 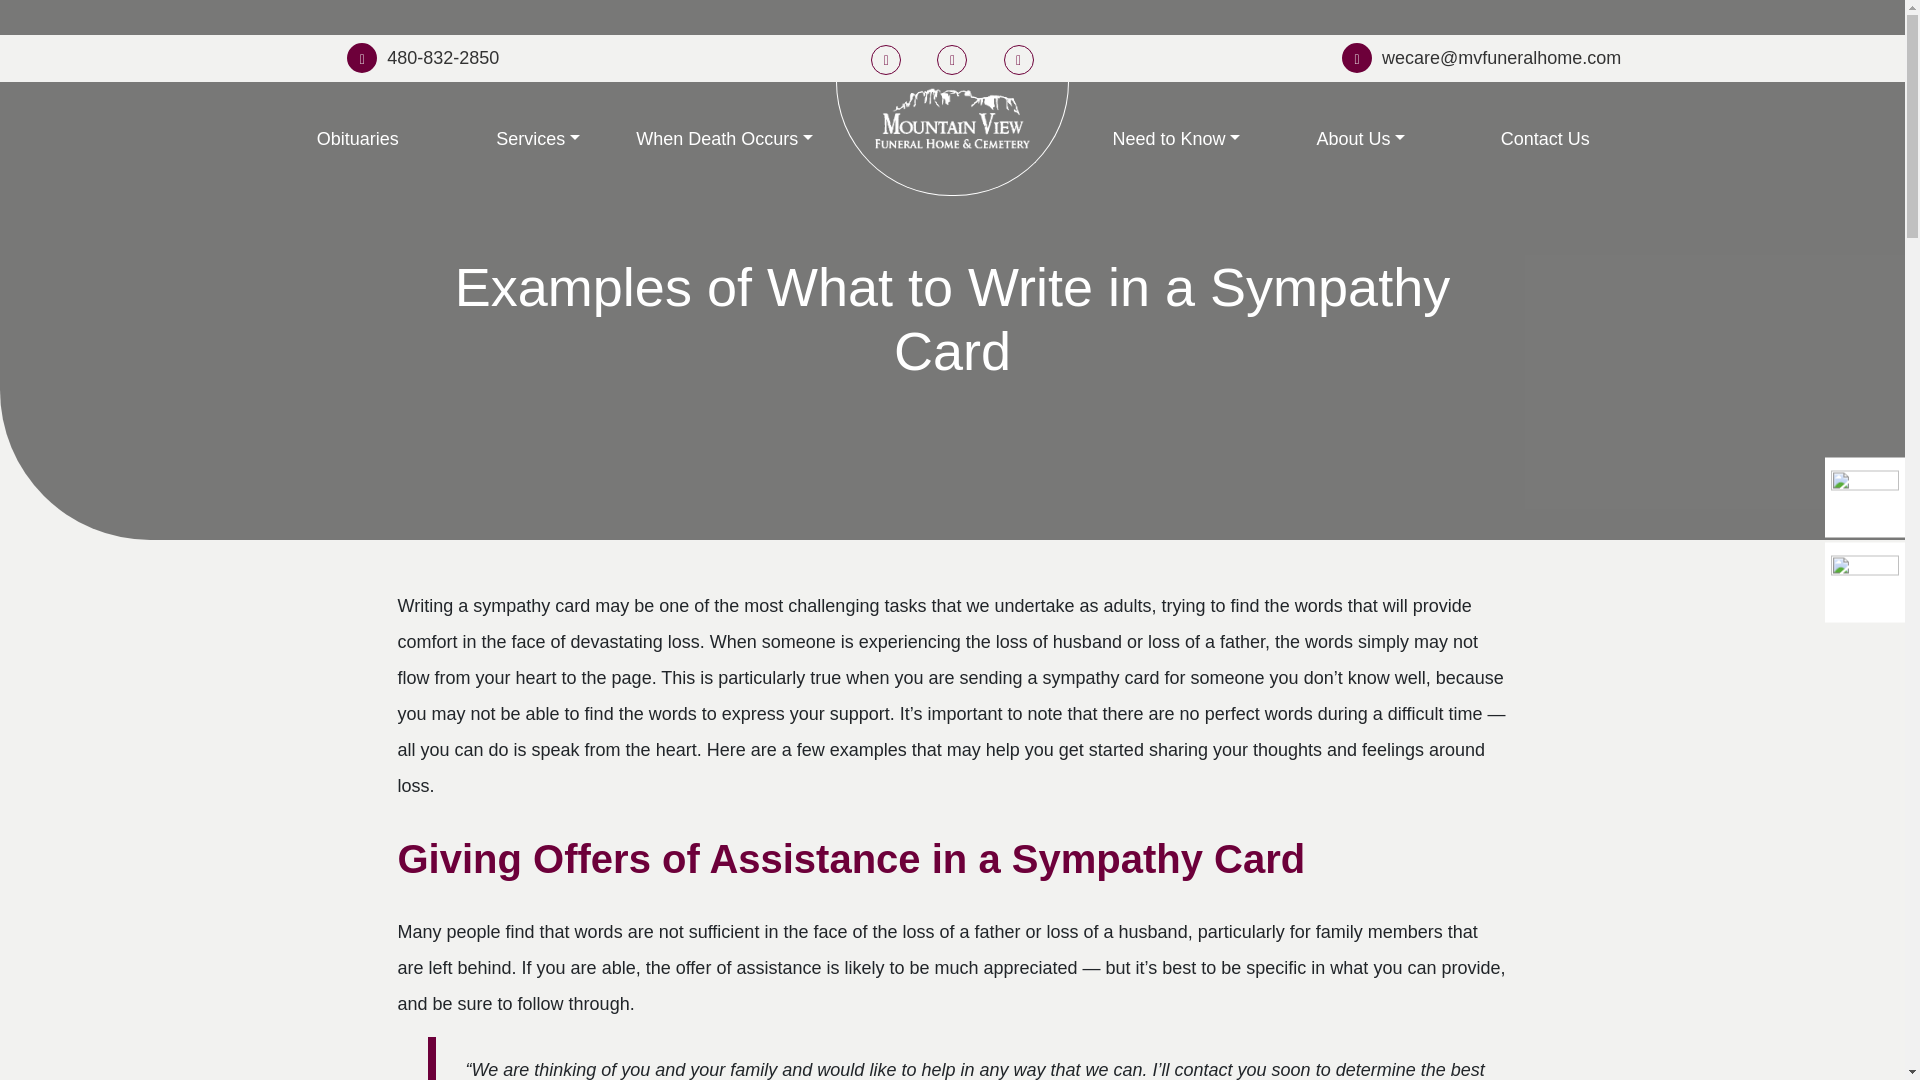 I want to click on Need to Know, so click(x=1176, y=138).